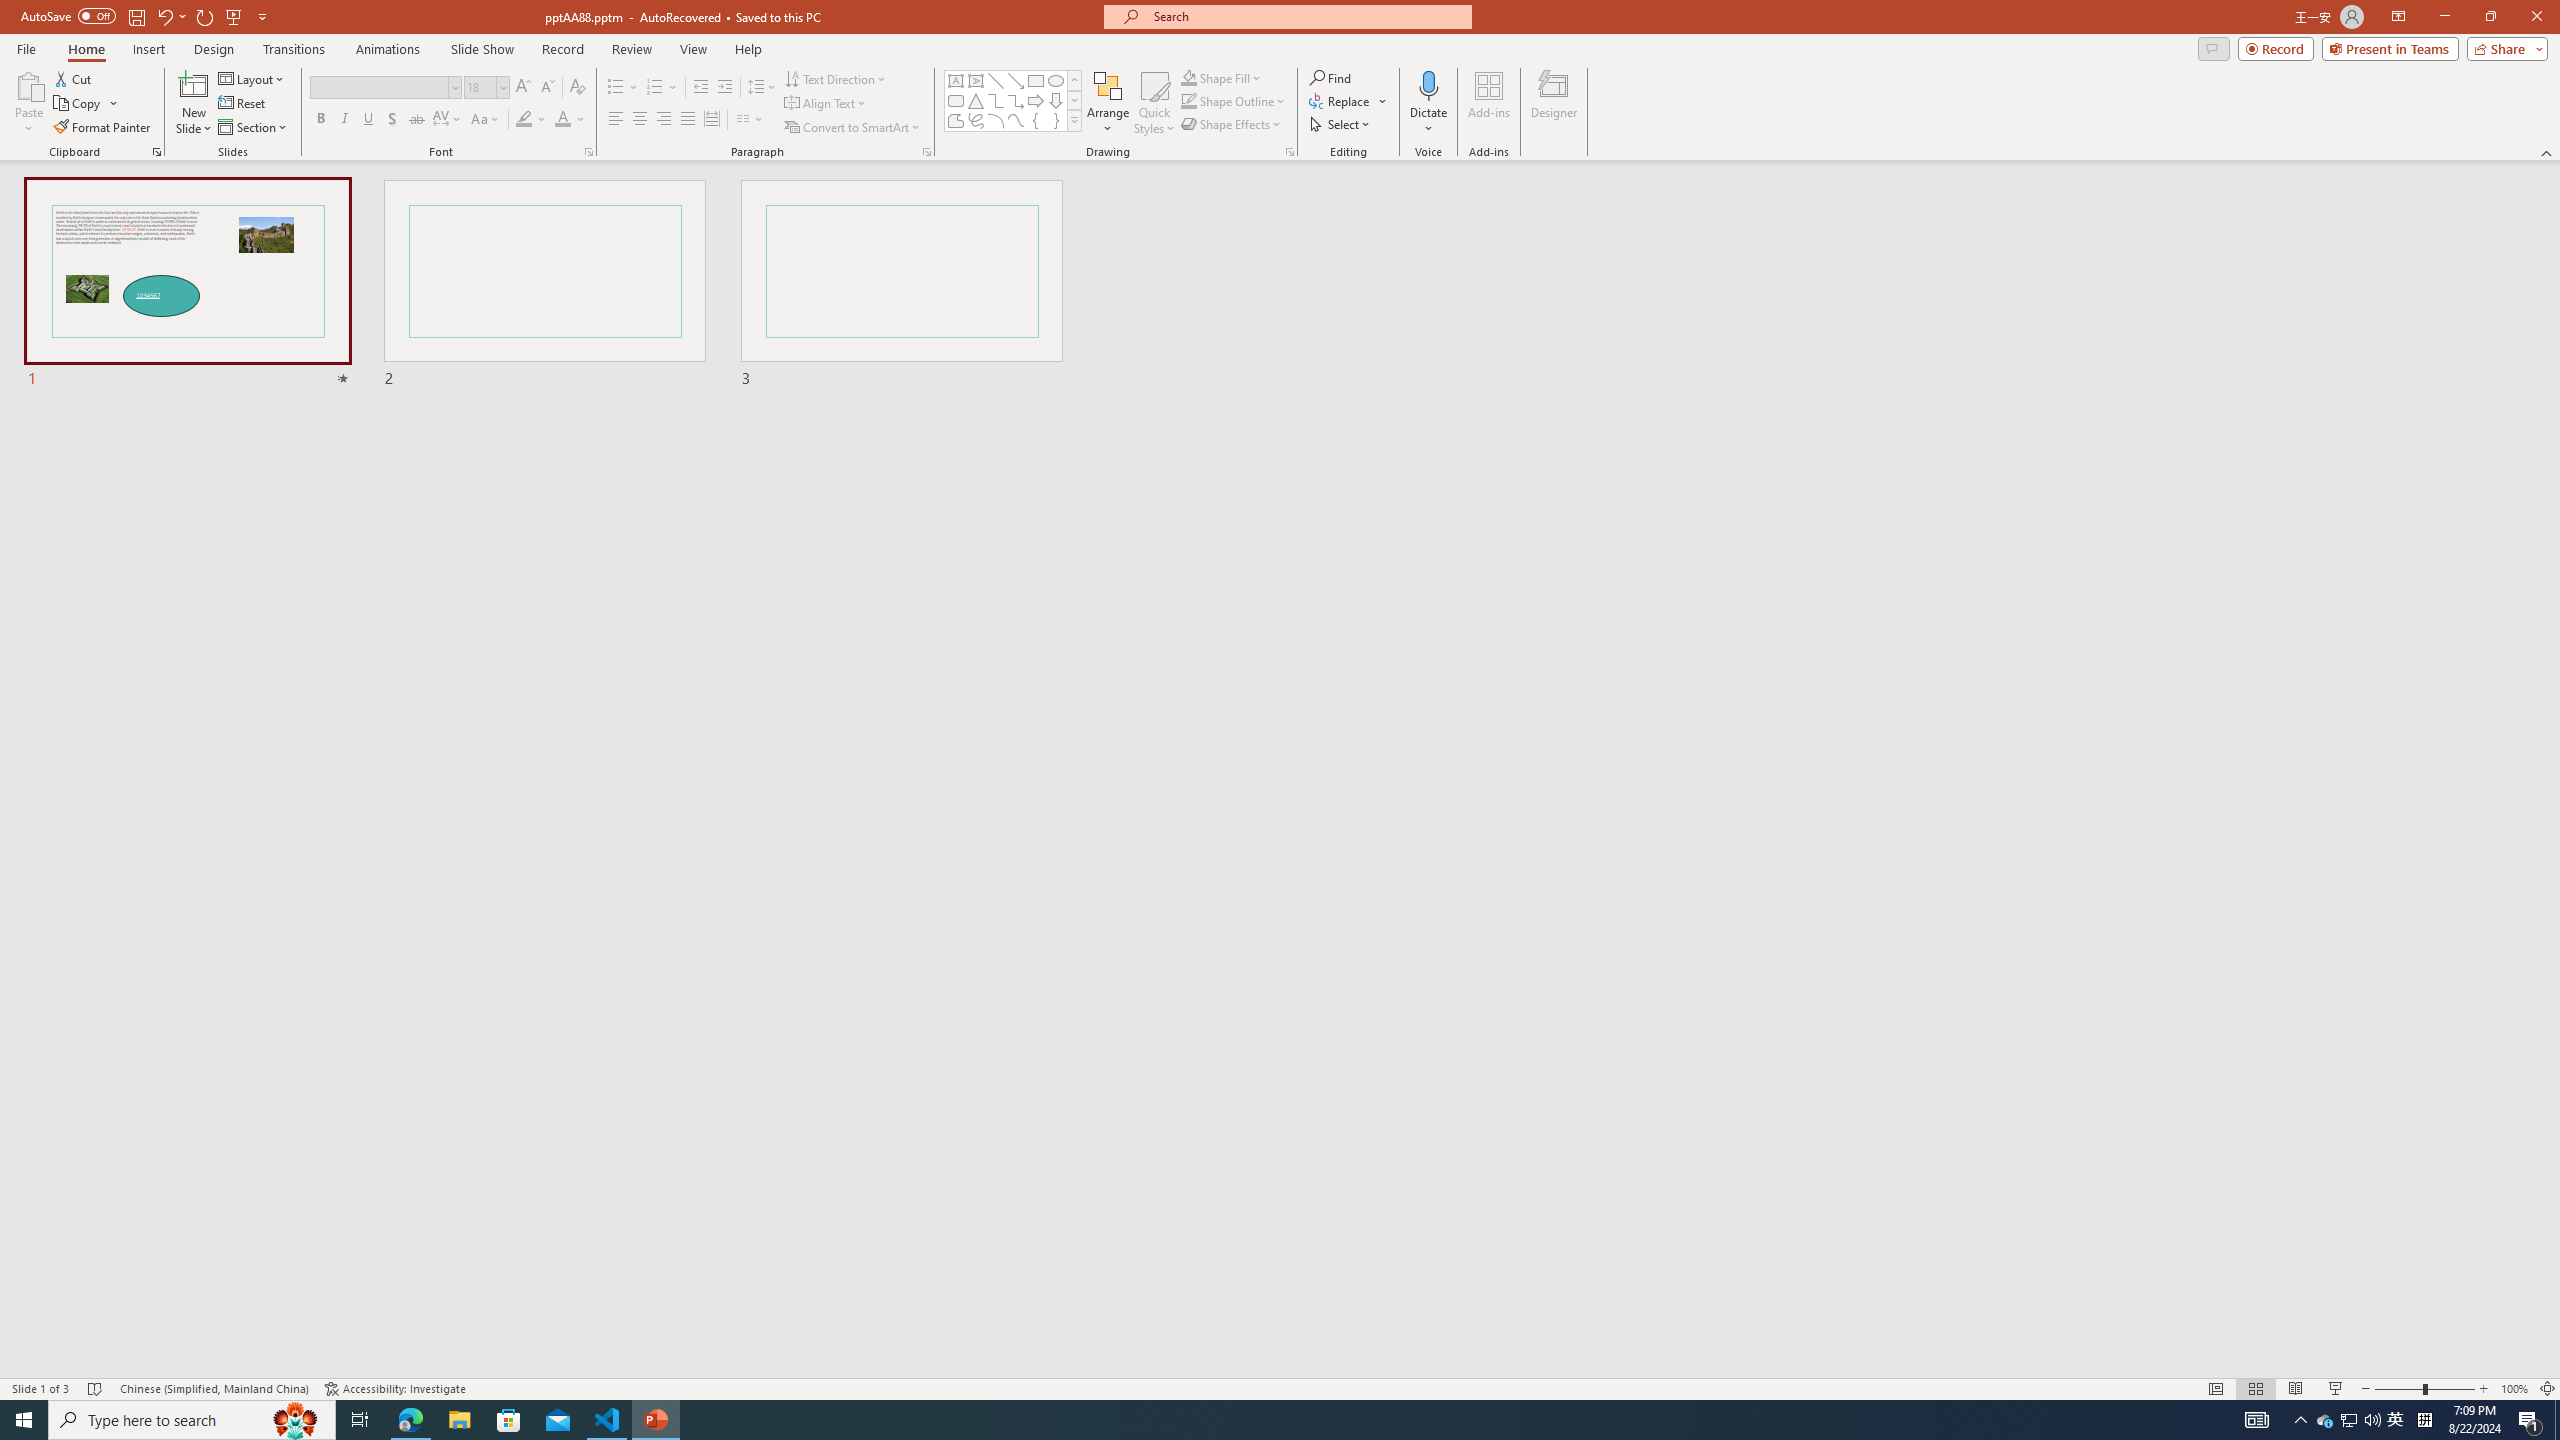 The height and width of the screenshot is (1440, 2560). Describe the element at coordinates (417, 120) in the screenshot. I see `Strikethrough` at that location.